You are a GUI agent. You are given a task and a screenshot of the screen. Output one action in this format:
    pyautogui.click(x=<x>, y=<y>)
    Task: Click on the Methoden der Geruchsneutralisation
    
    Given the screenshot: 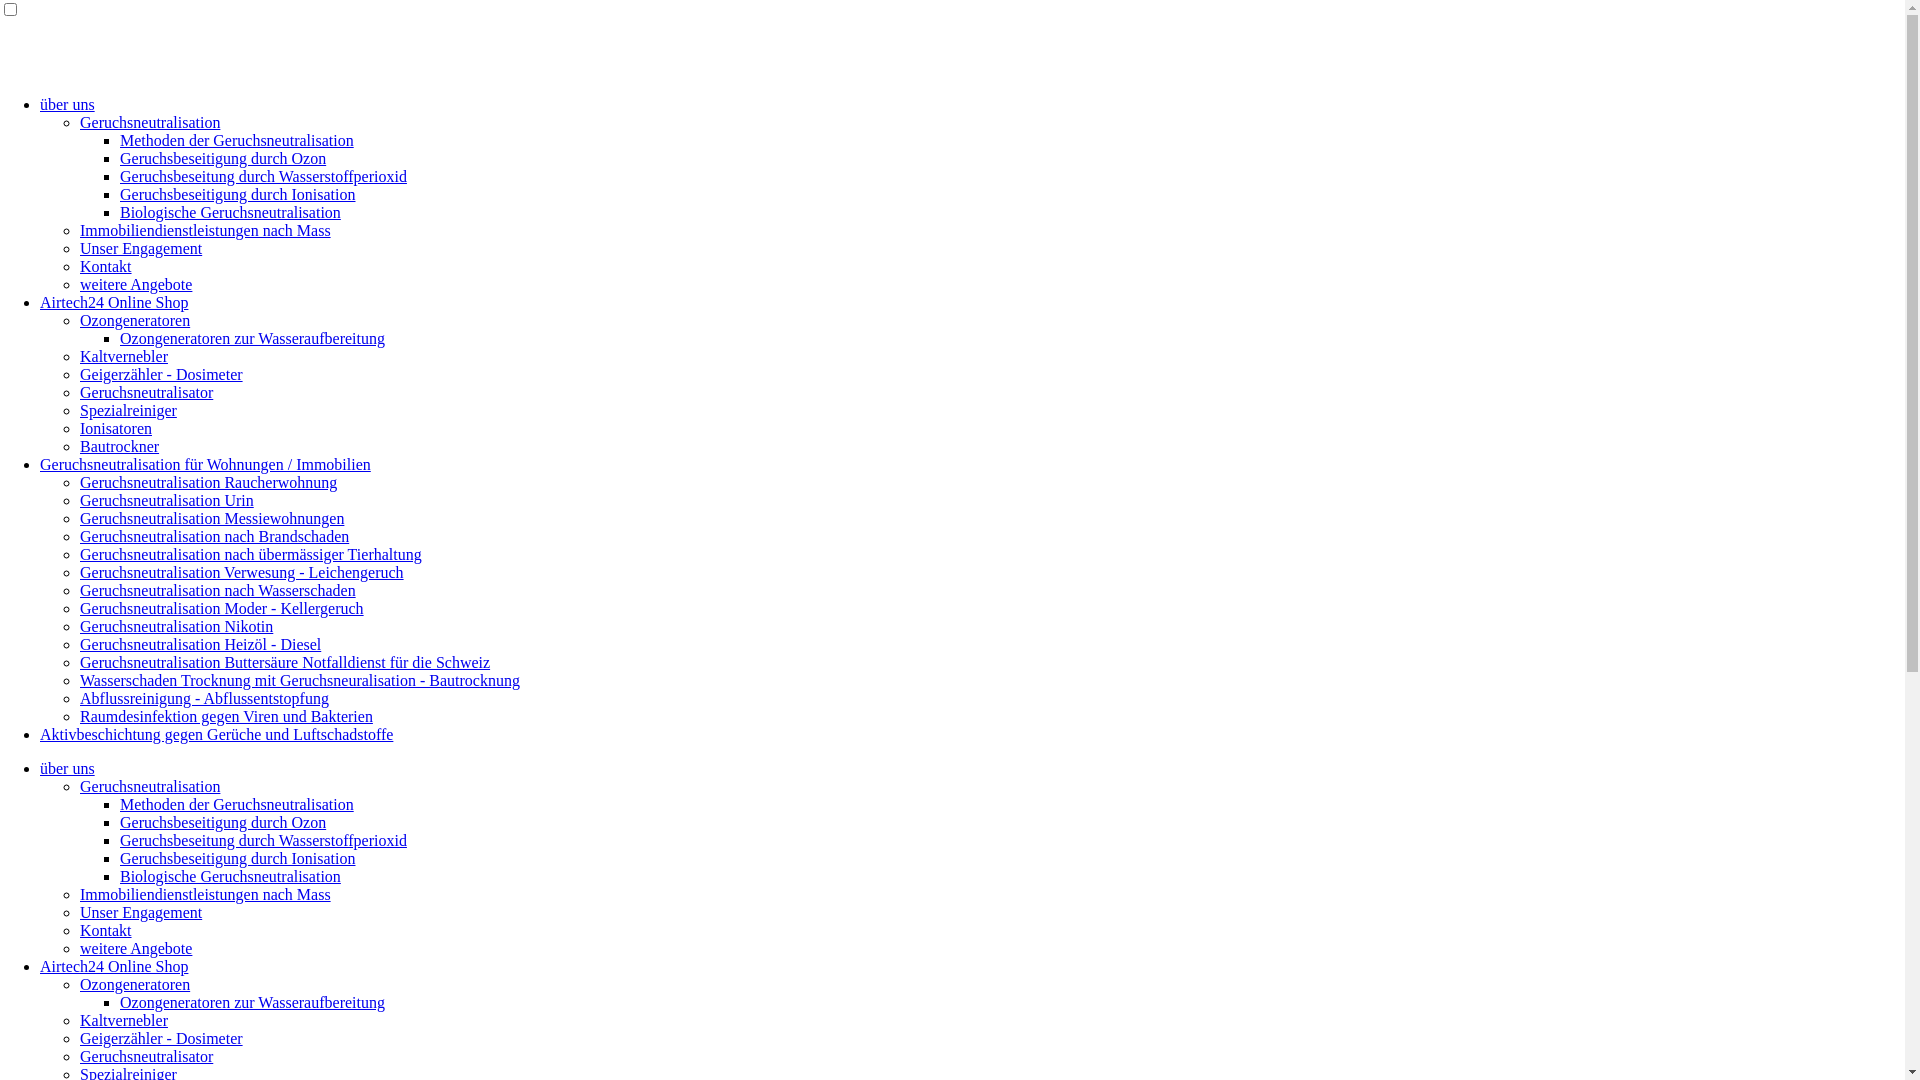 What is the action you would take?
    pyautogui.click(x=237, y=140)
    